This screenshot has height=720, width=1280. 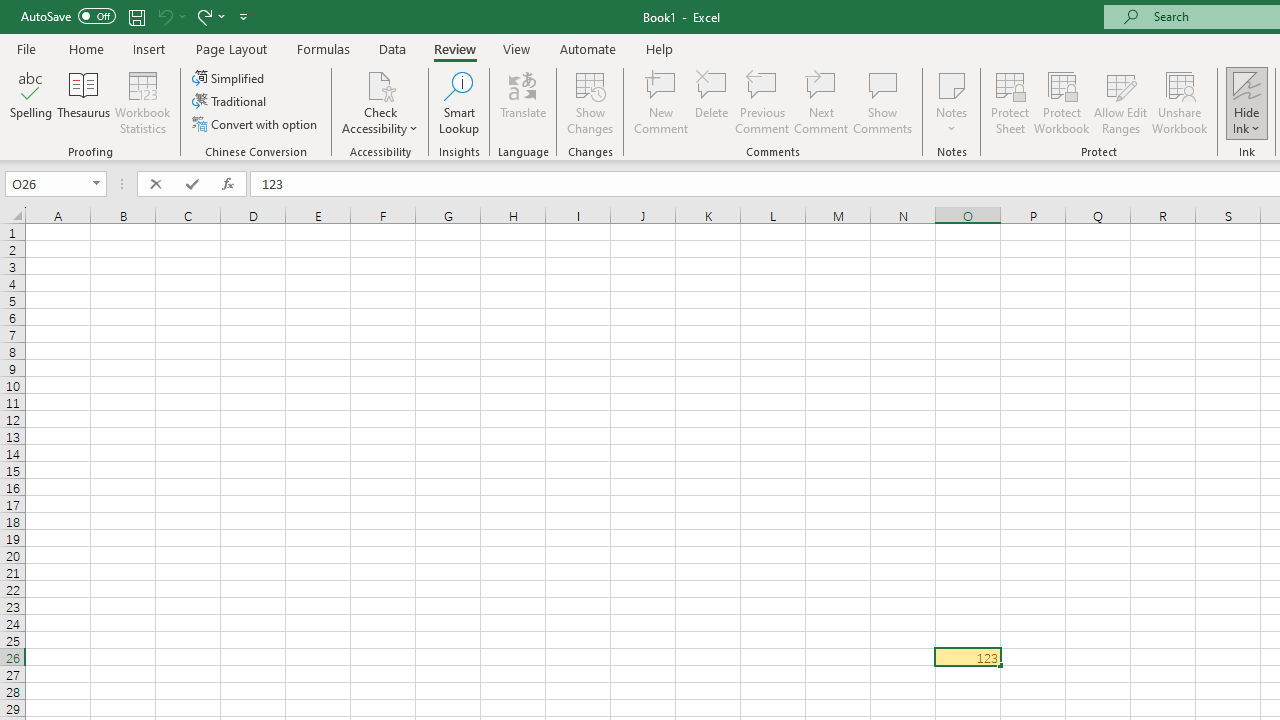 What do you see at coordinates (966, 657) in the screenshot?
I see `Edit Cell` at bounding box center [966, 657].